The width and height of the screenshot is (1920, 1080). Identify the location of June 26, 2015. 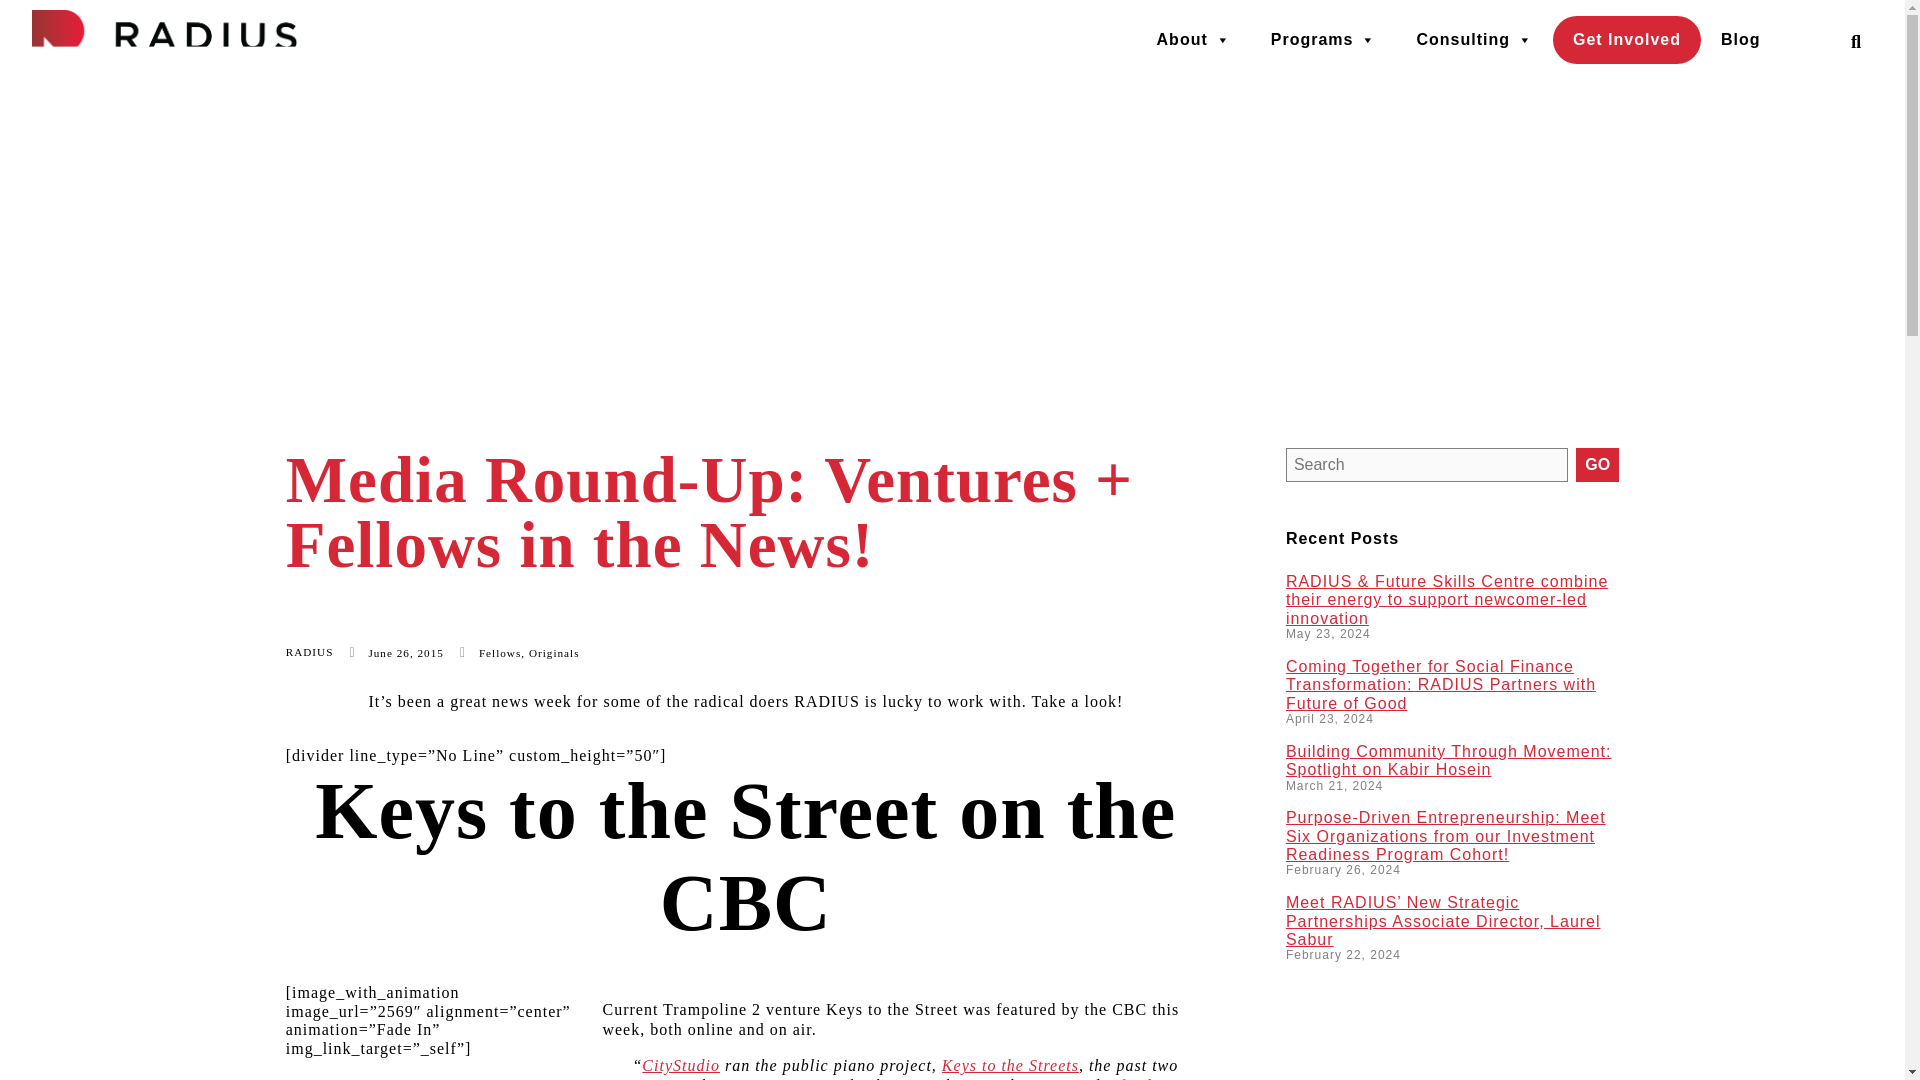
(396, 652).